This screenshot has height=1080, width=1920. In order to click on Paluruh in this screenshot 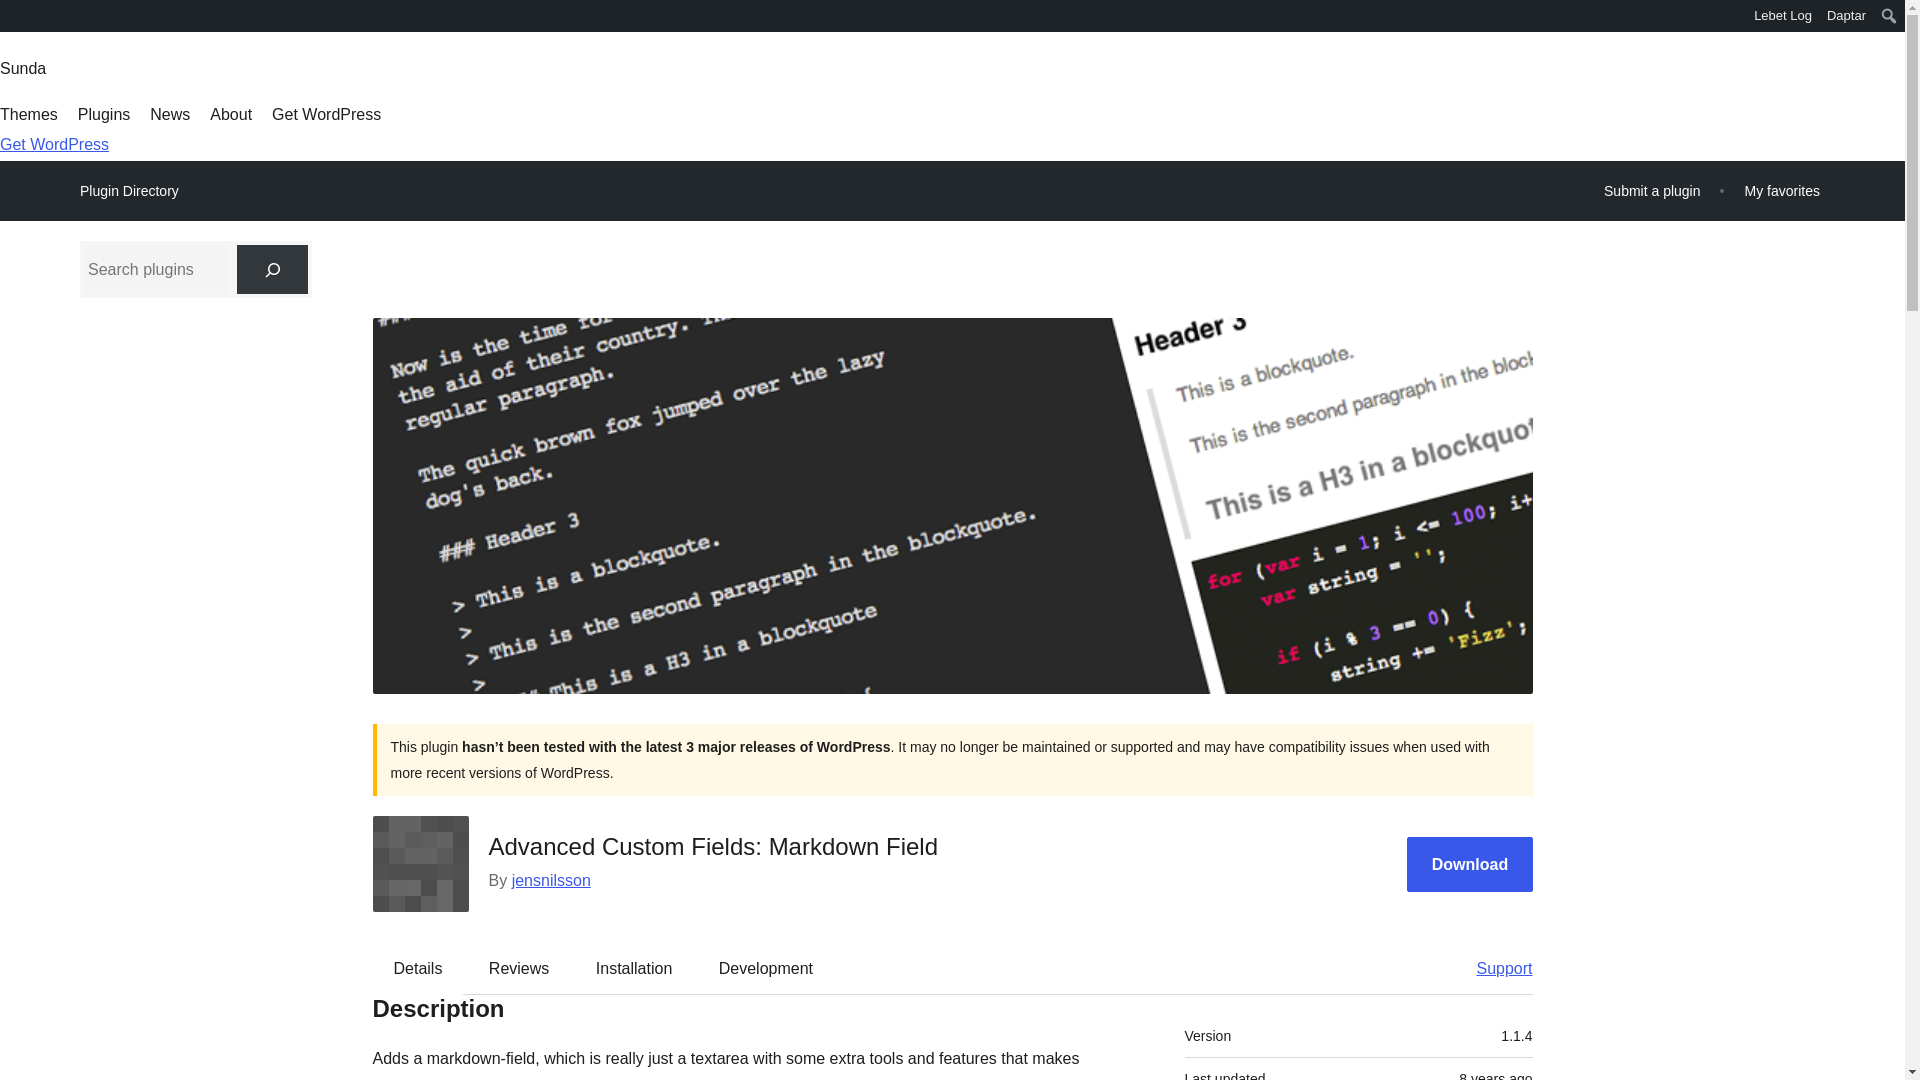, I will do `click(24, 18)`.